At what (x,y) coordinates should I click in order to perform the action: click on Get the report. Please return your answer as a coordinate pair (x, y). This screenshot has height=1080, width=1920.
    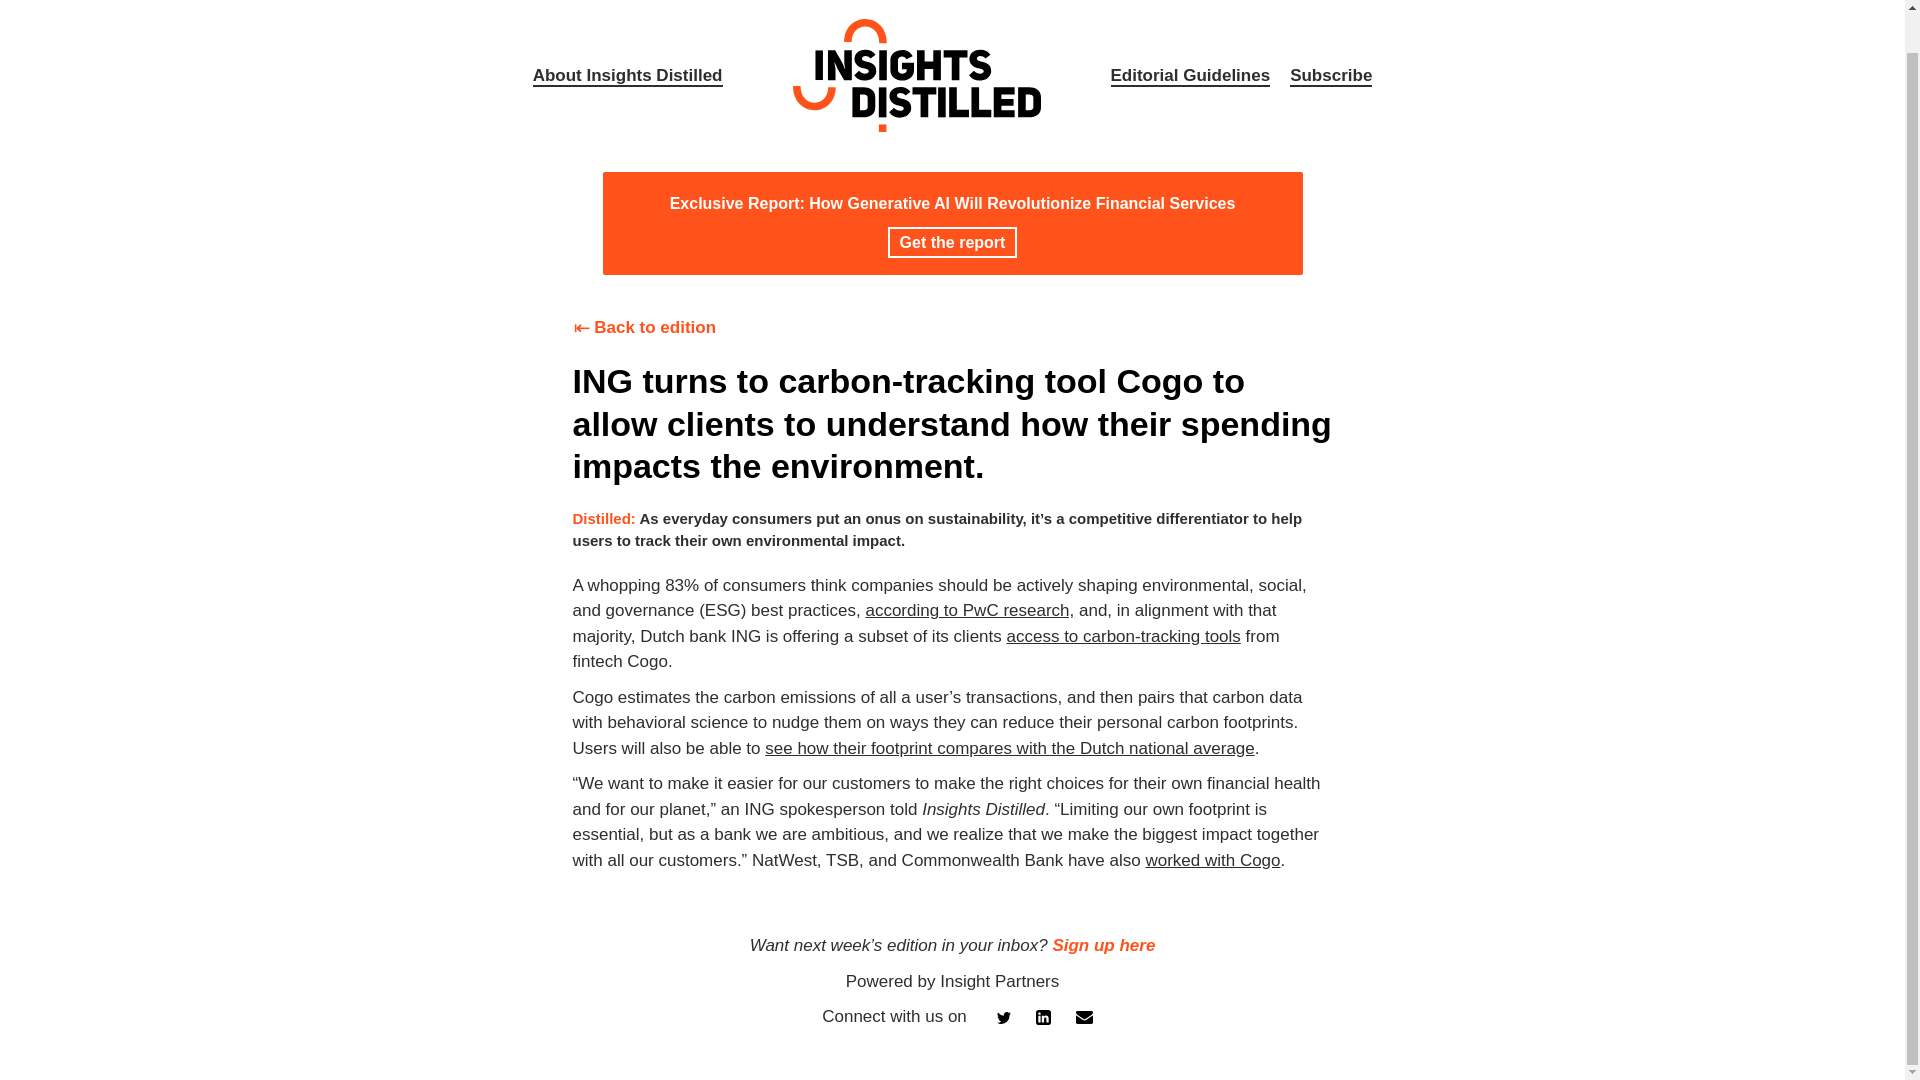
    Looking at the image, I should click on (952, 242).